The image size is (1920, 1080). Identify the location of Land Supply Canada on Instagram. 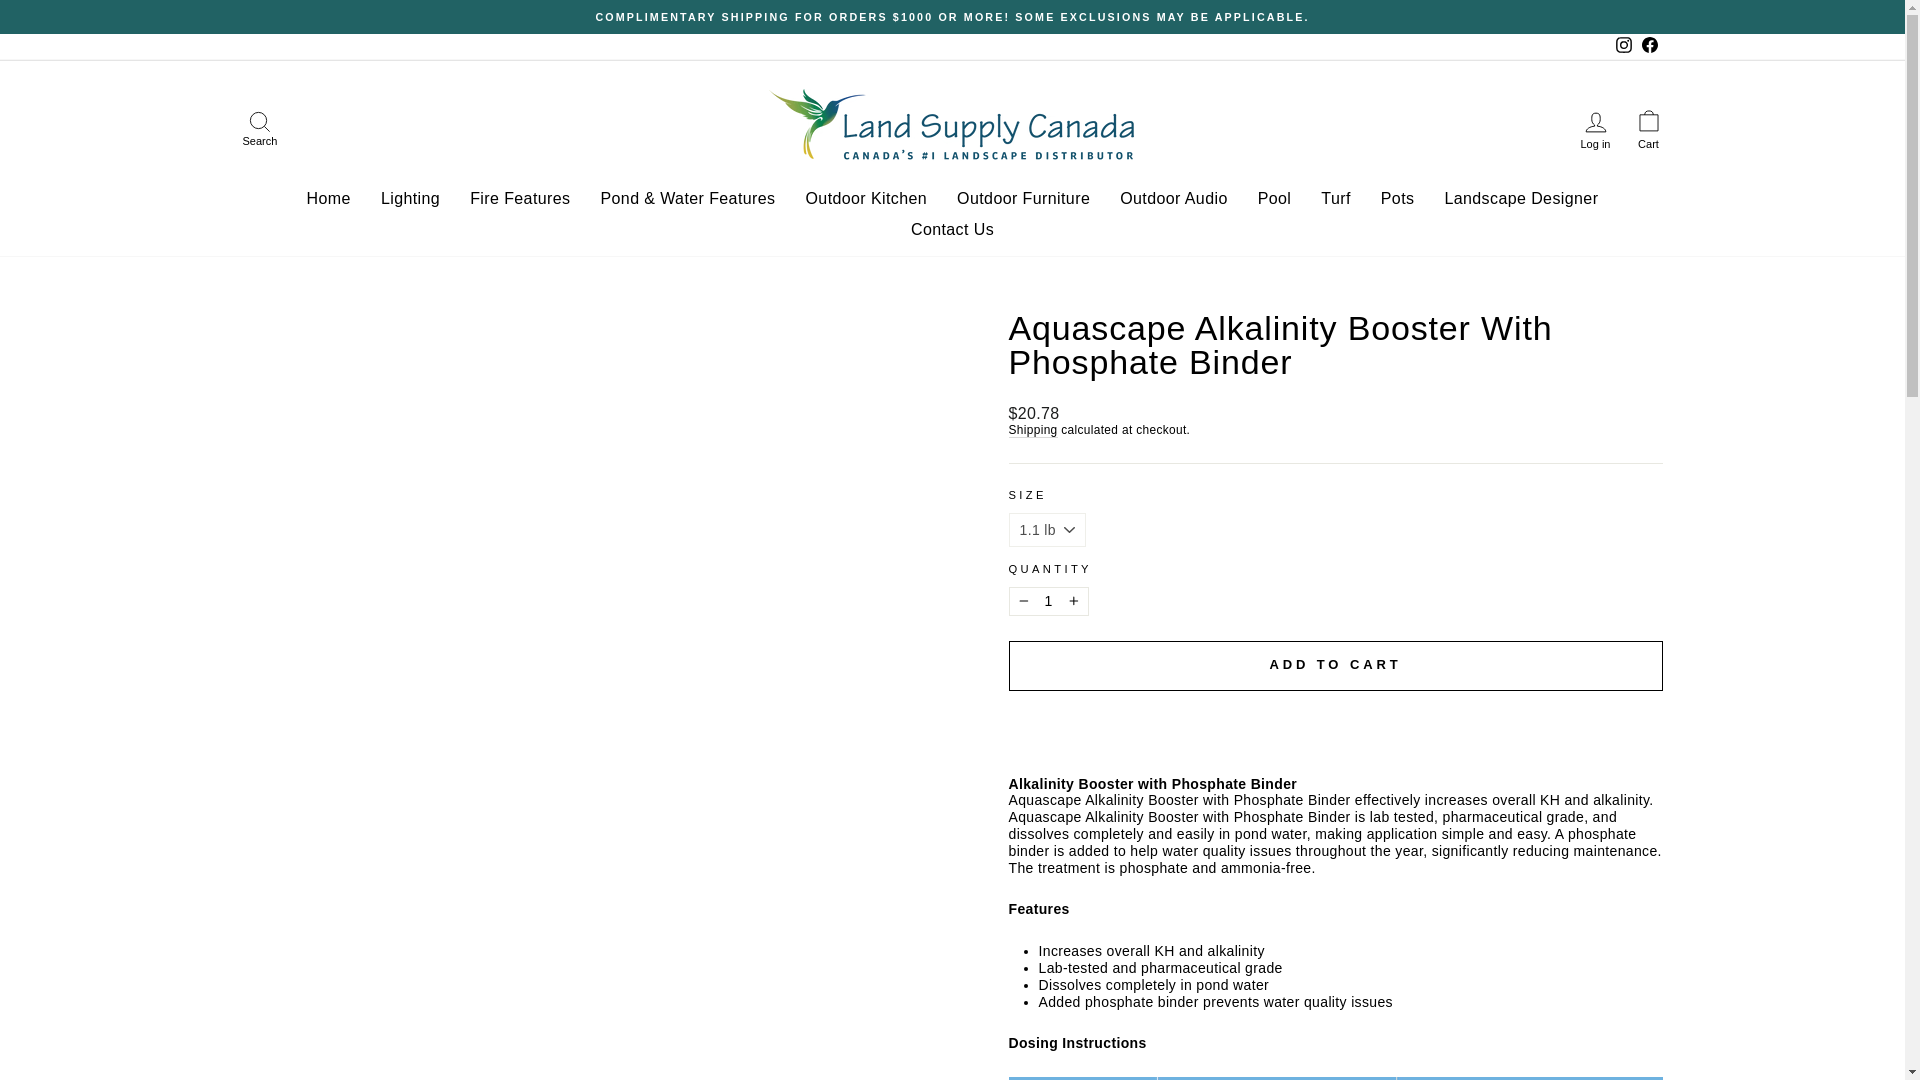
(1622, 46).